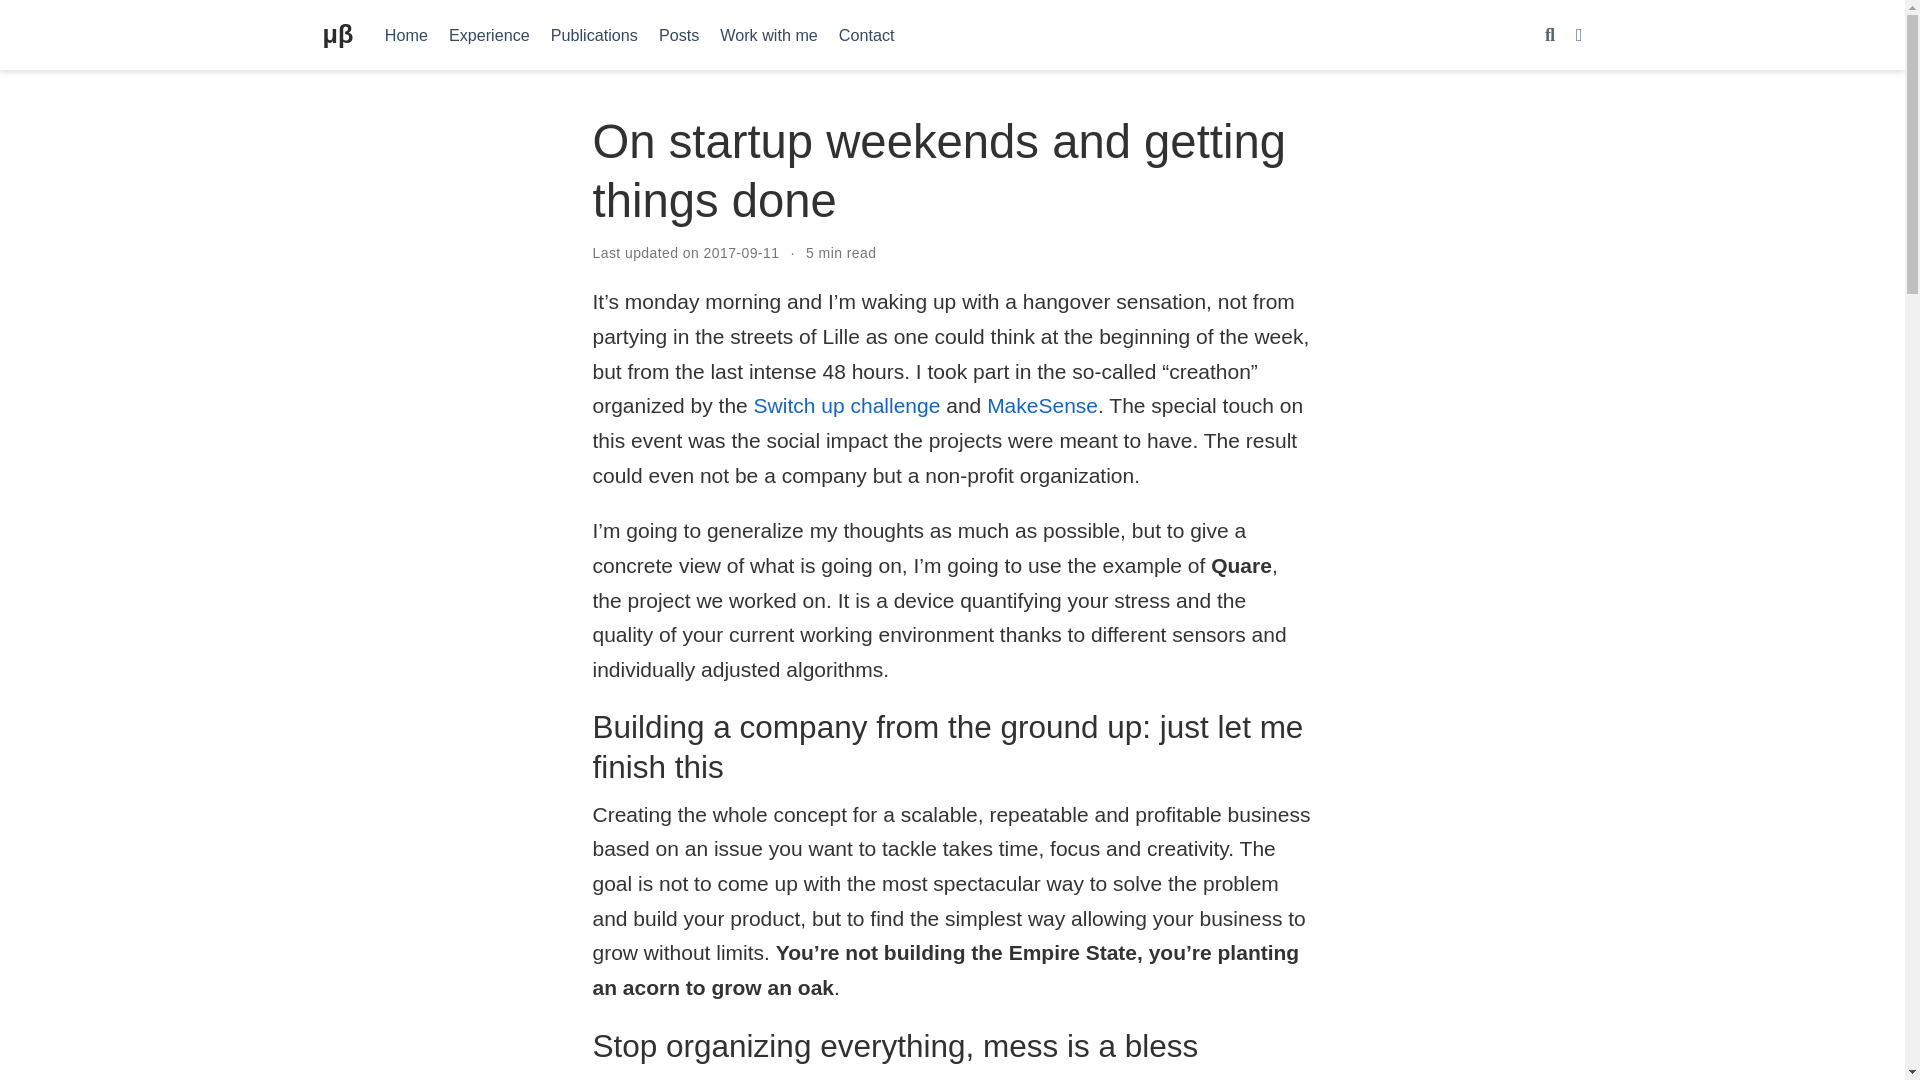  I want to click on Switch up challenge, so click(847, 405).